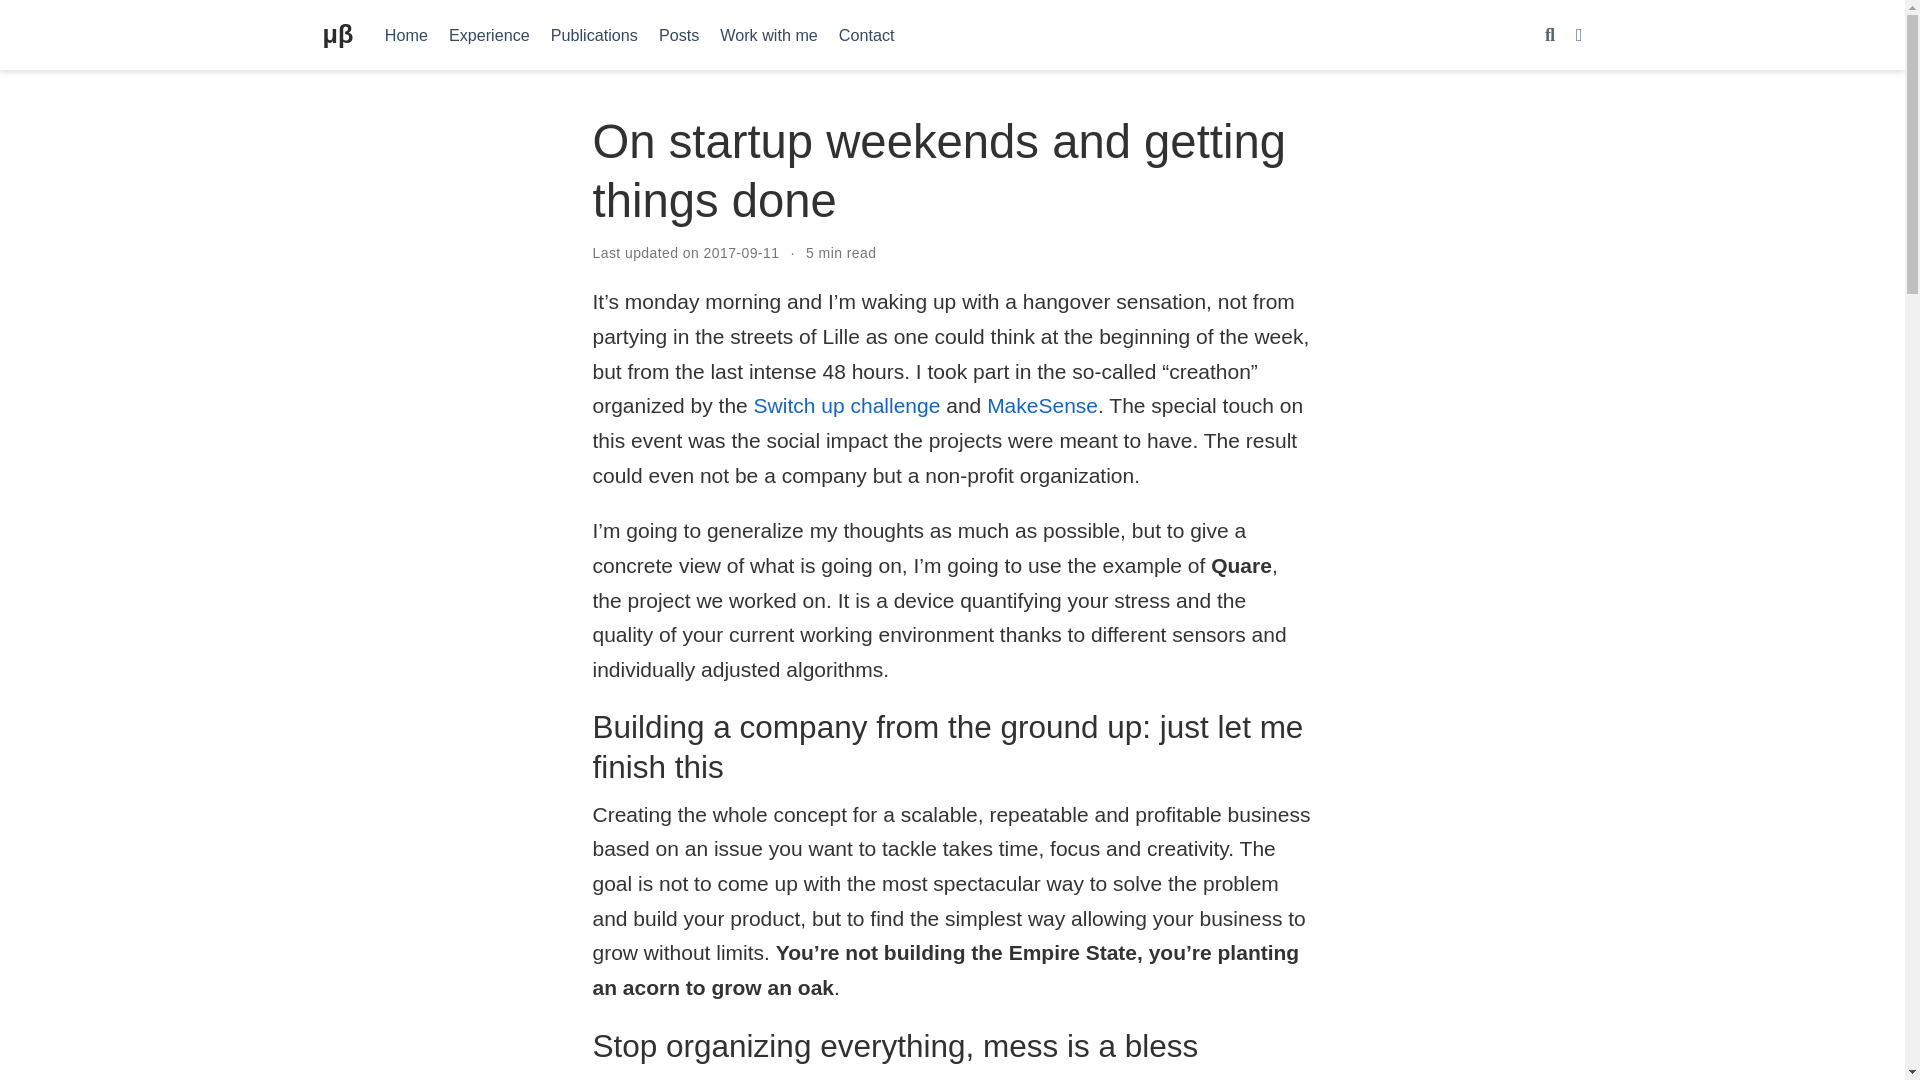  I want to click on Switch up challenge, so click(847, 405).